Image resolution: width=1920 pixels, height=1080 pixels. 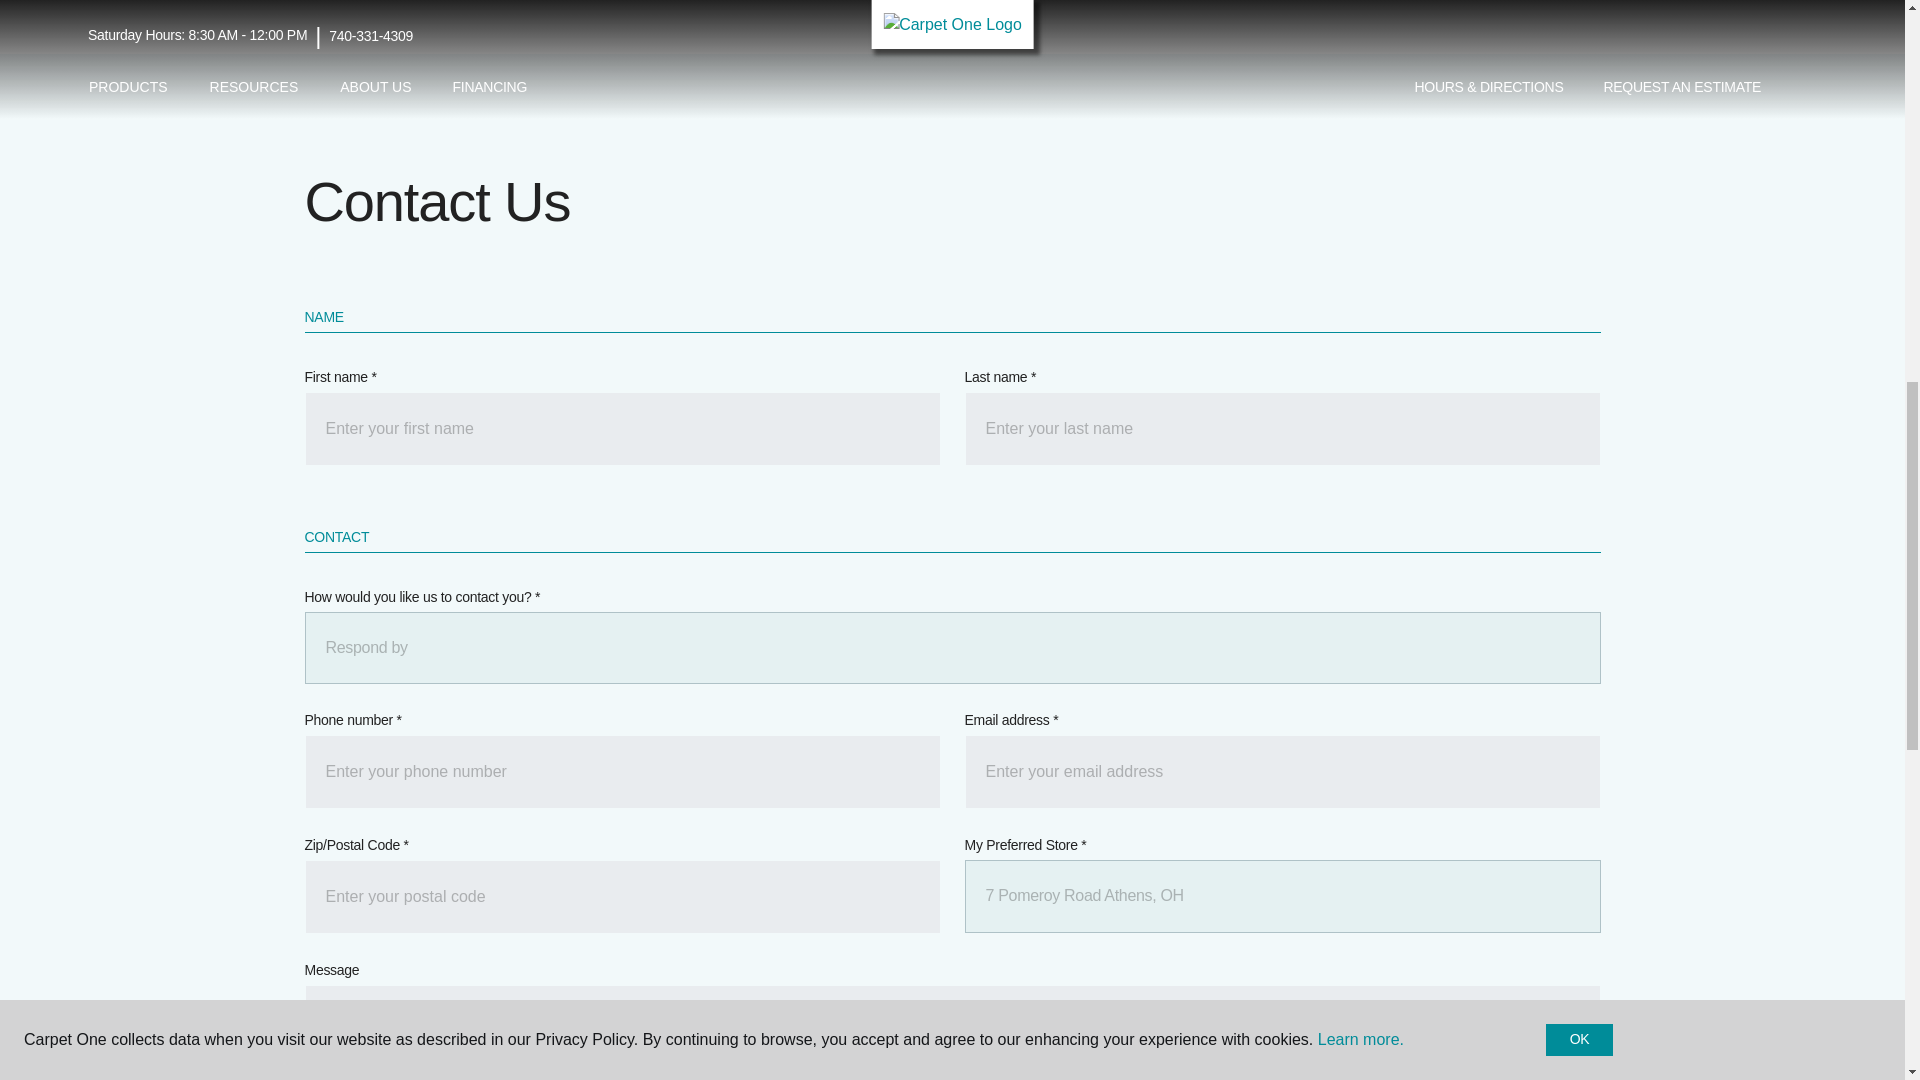 I want to click on MyMessage, so click(x=951, y=1032).